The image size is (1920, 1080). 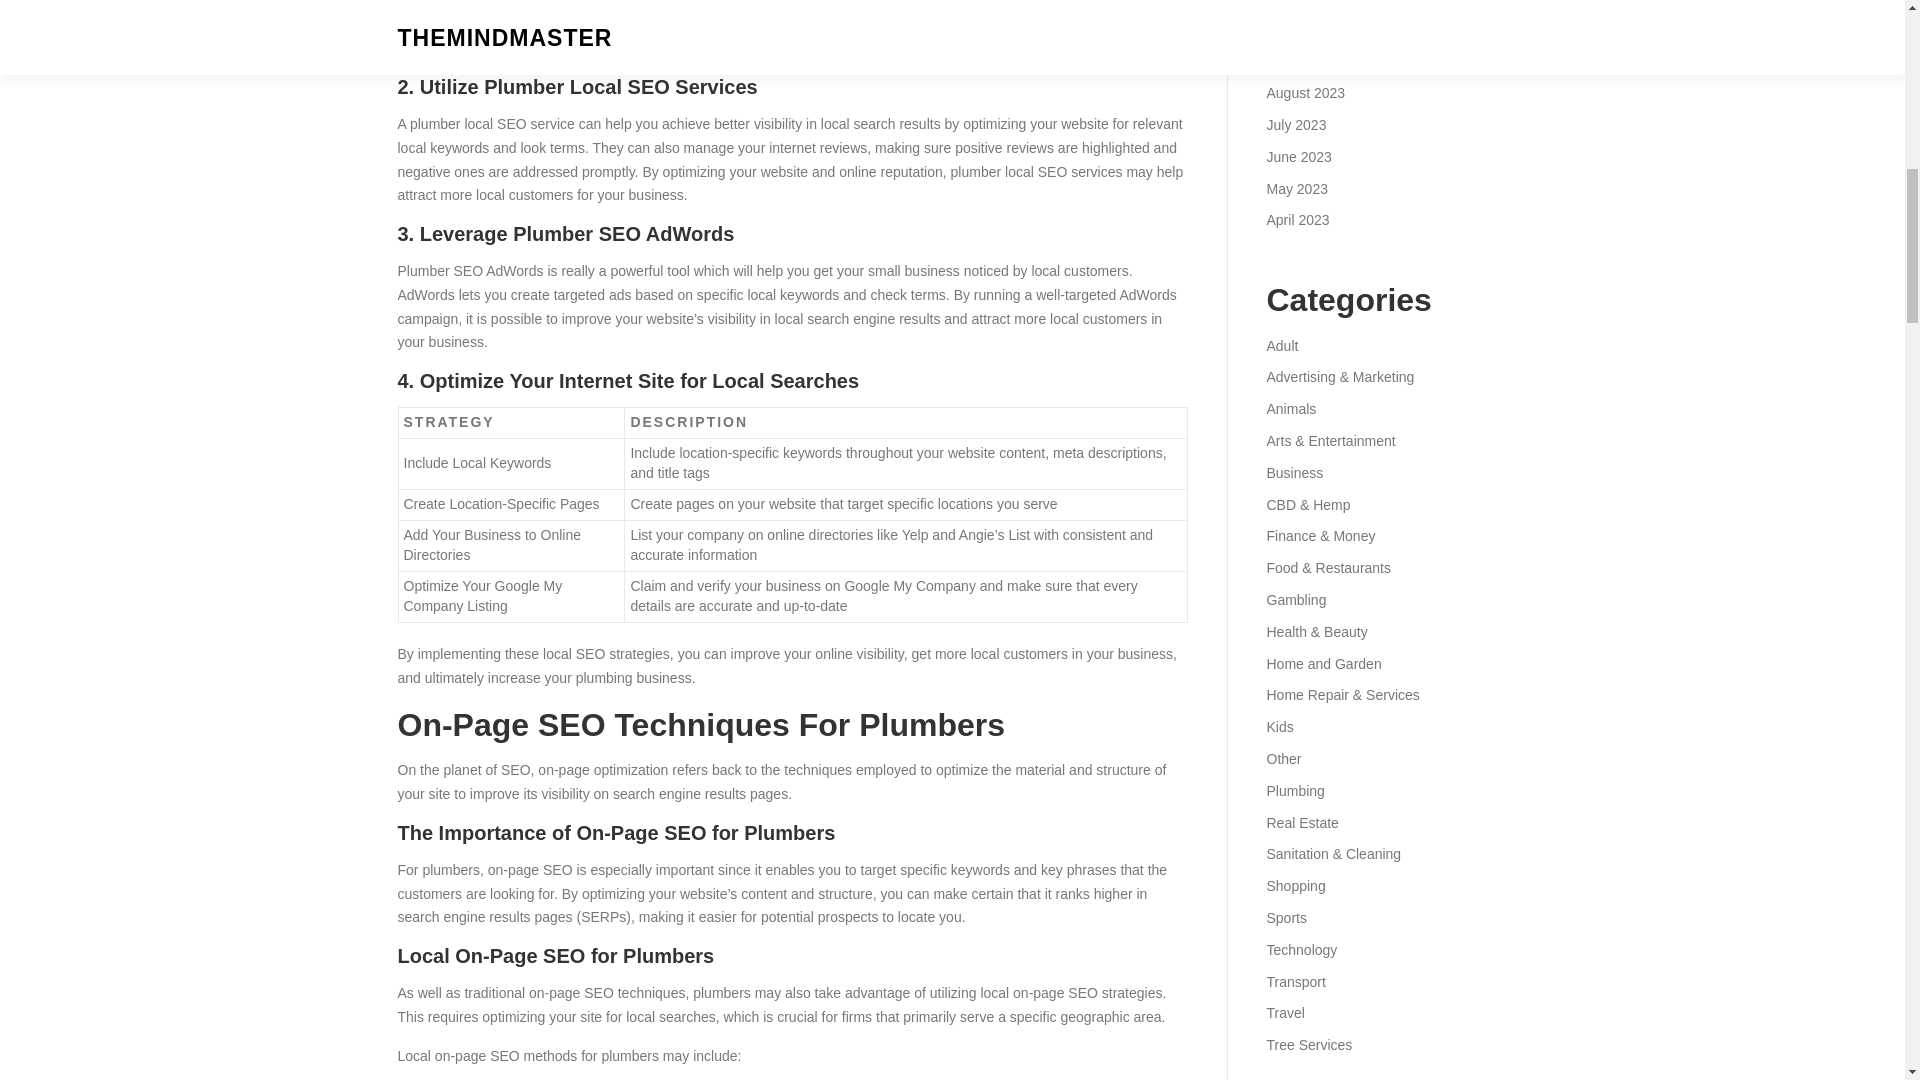 I want to click on Adult, so click(x=1281, y=346).